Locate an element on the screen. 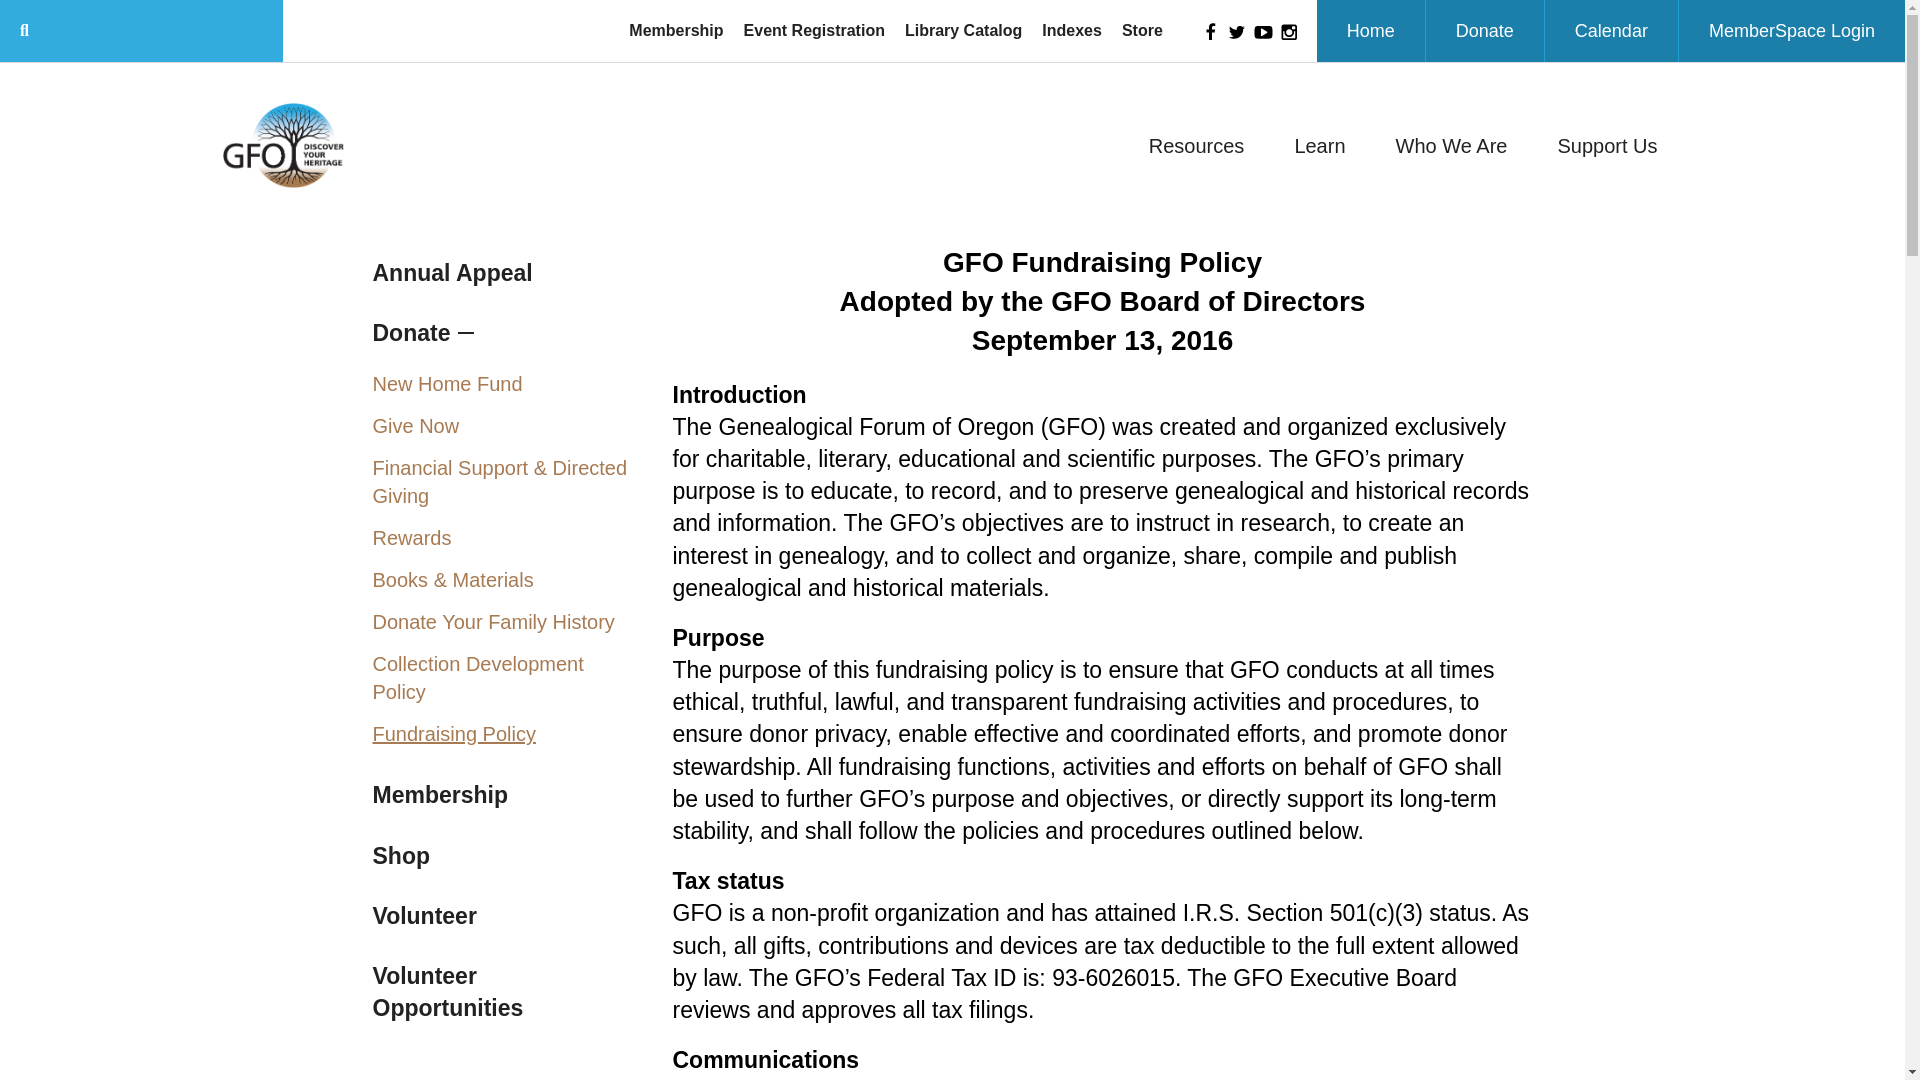 The image size is (1920, 1080). Library Catalog is located at coordinates (963, 30).